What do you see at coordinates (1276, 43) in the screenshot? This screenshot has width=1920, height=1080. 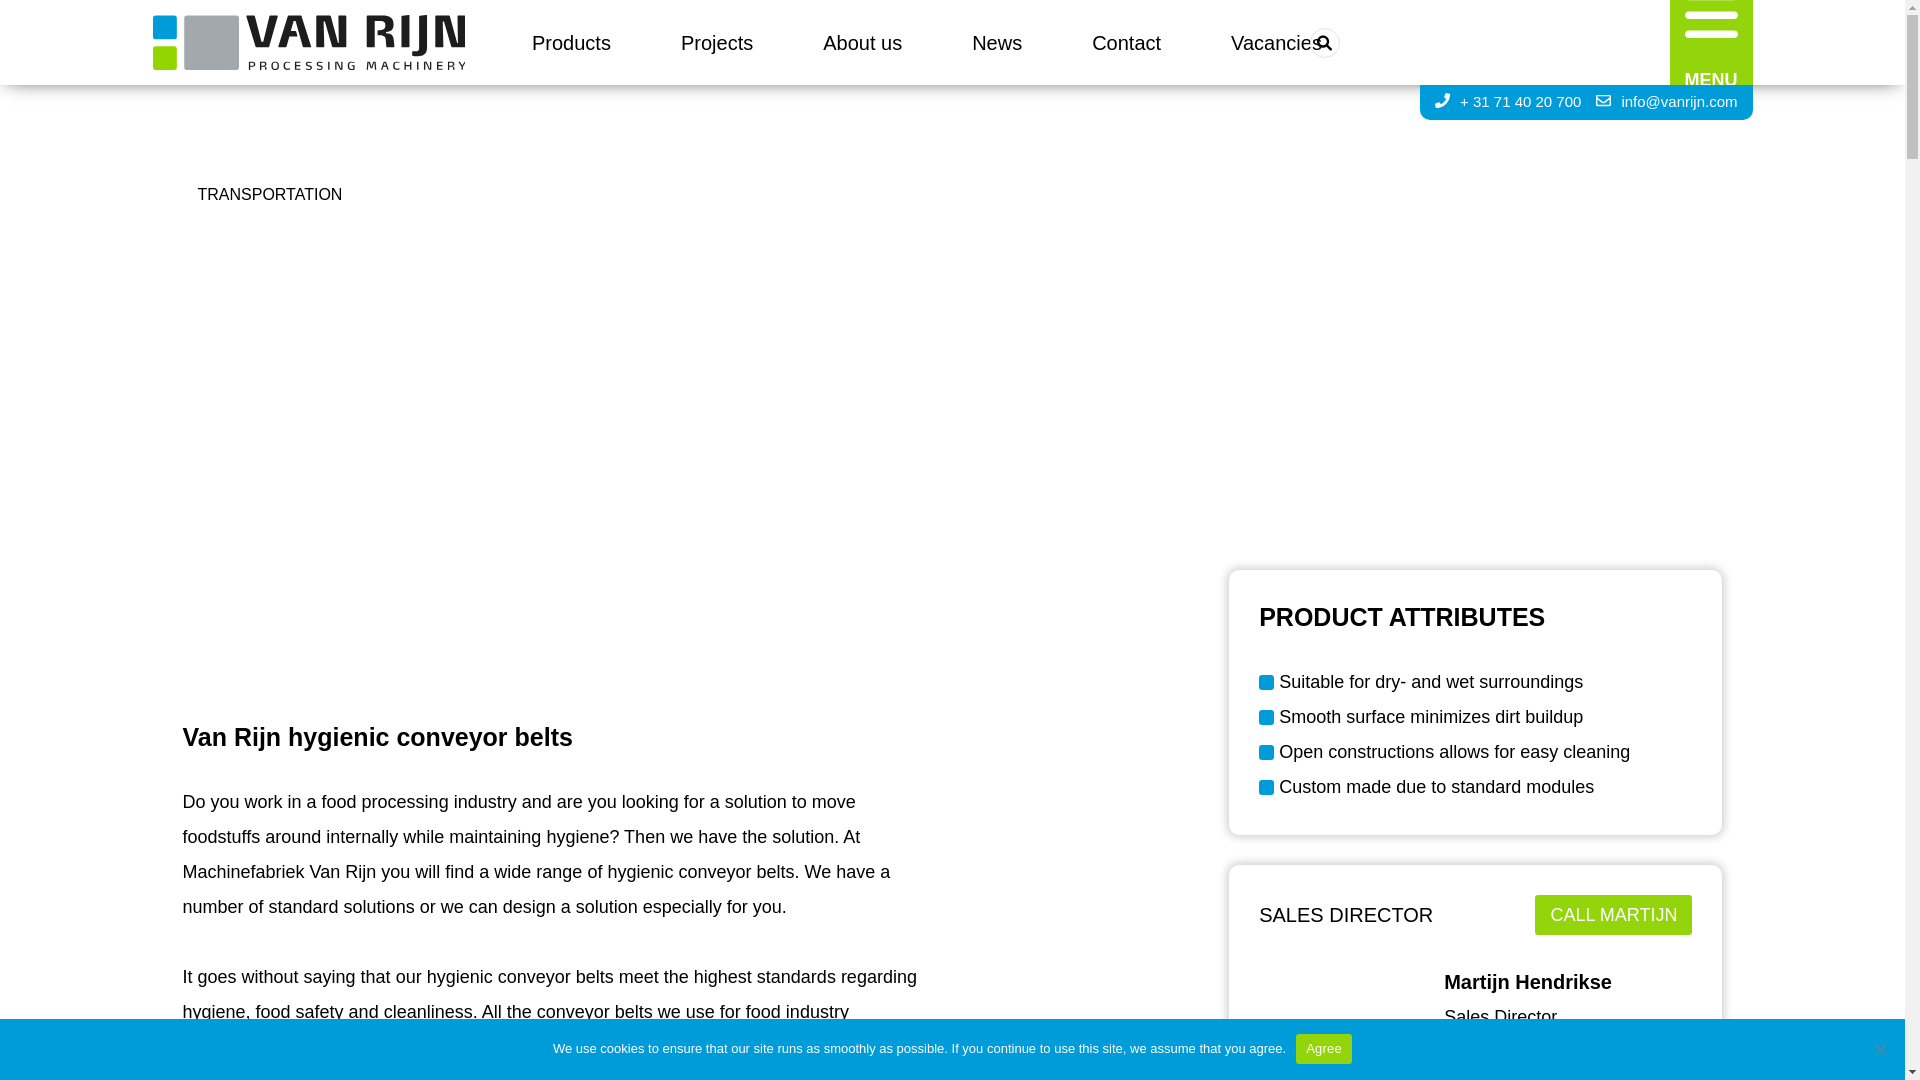 I see `Vacancies` at bounding box center [1276, 43].